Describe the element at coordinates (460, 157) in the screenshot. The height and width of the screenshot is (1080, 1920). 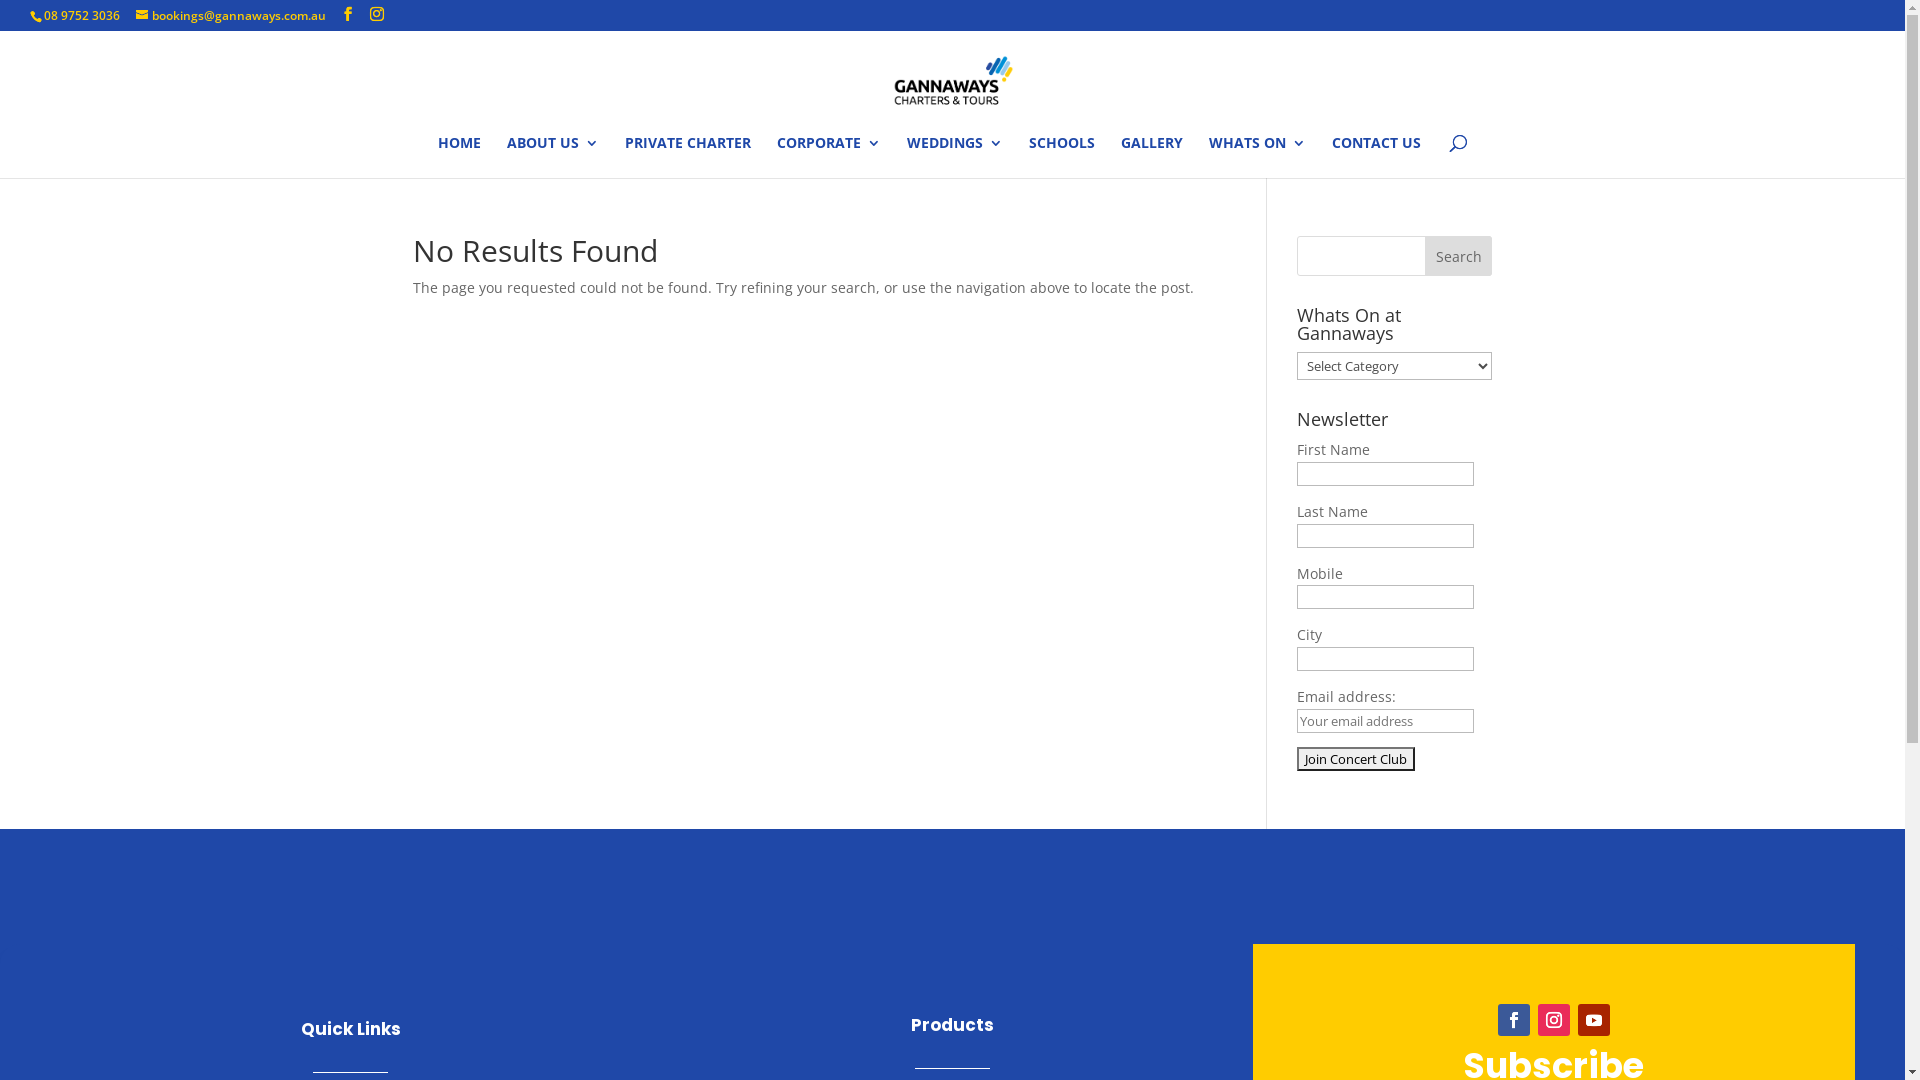
I see `HOME` at that location.